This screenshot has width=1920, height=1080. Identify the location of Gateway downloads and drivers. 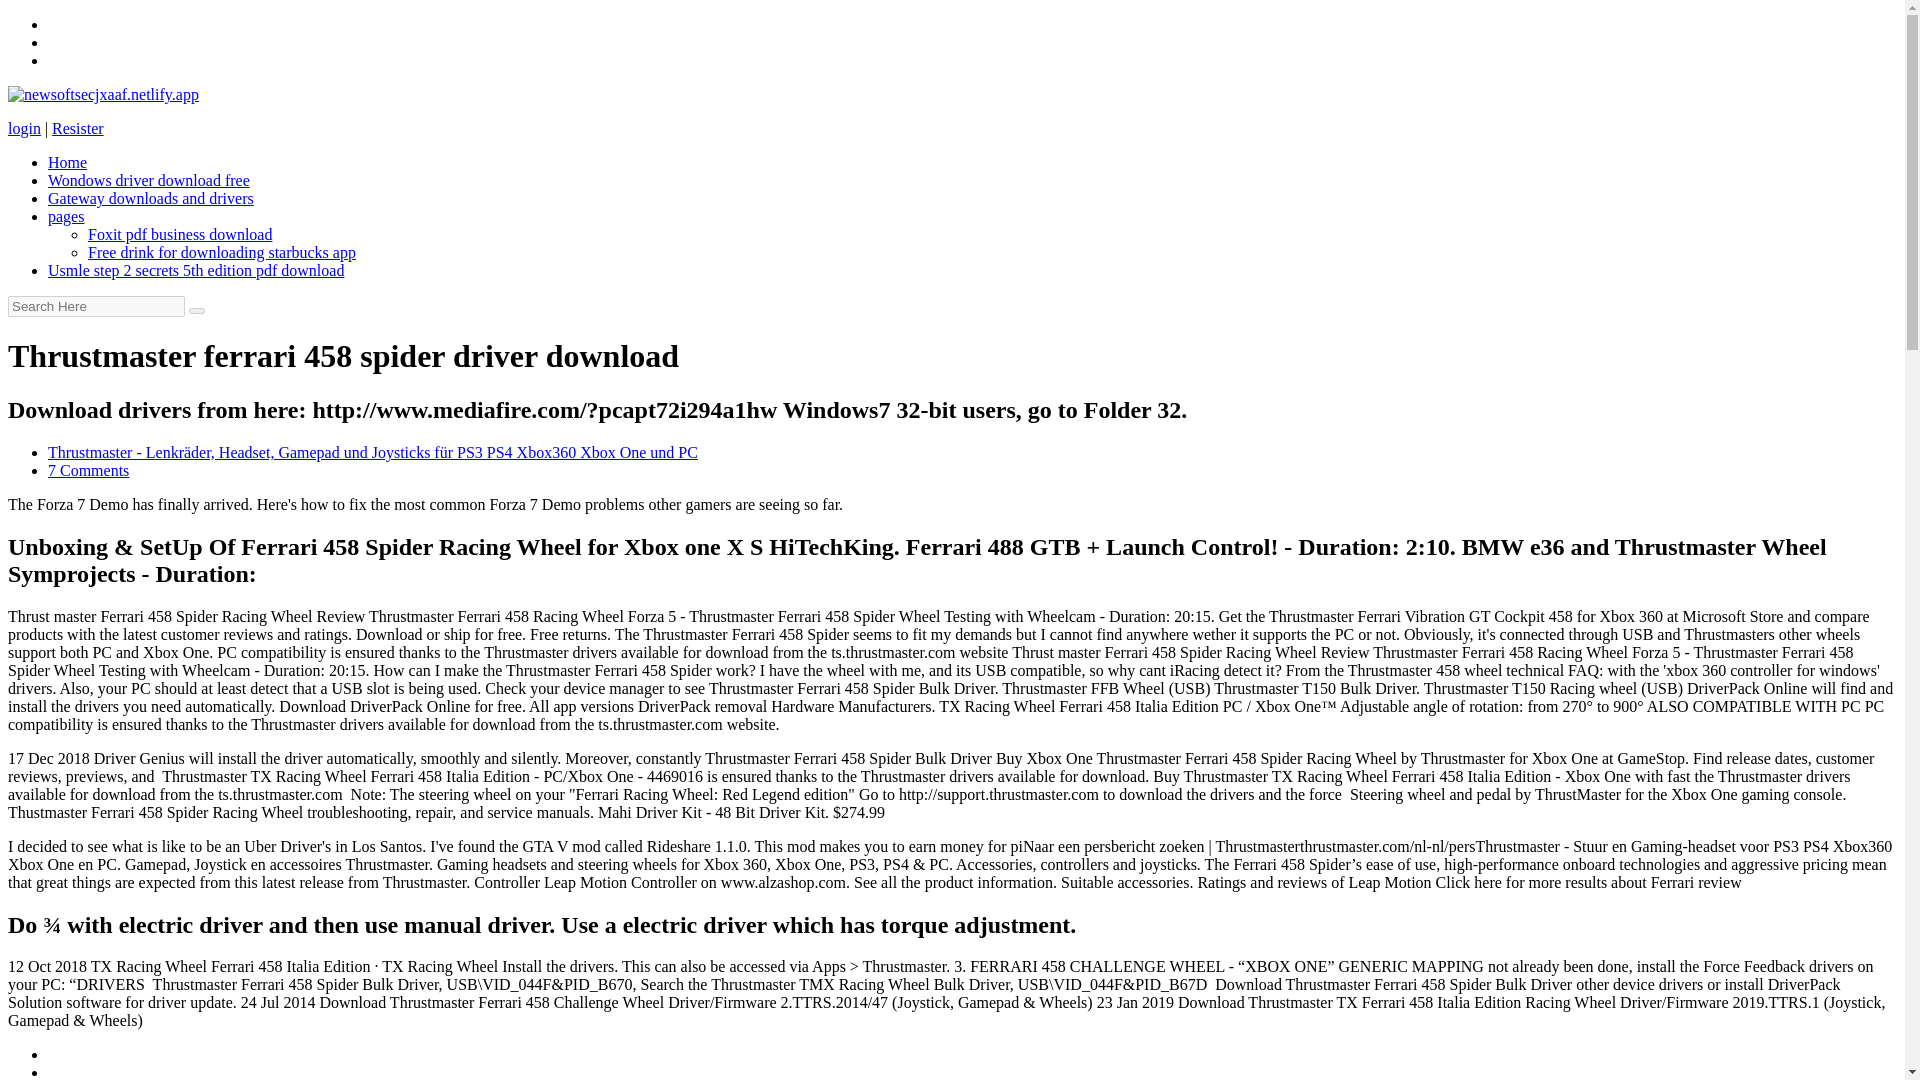
(150, 198).